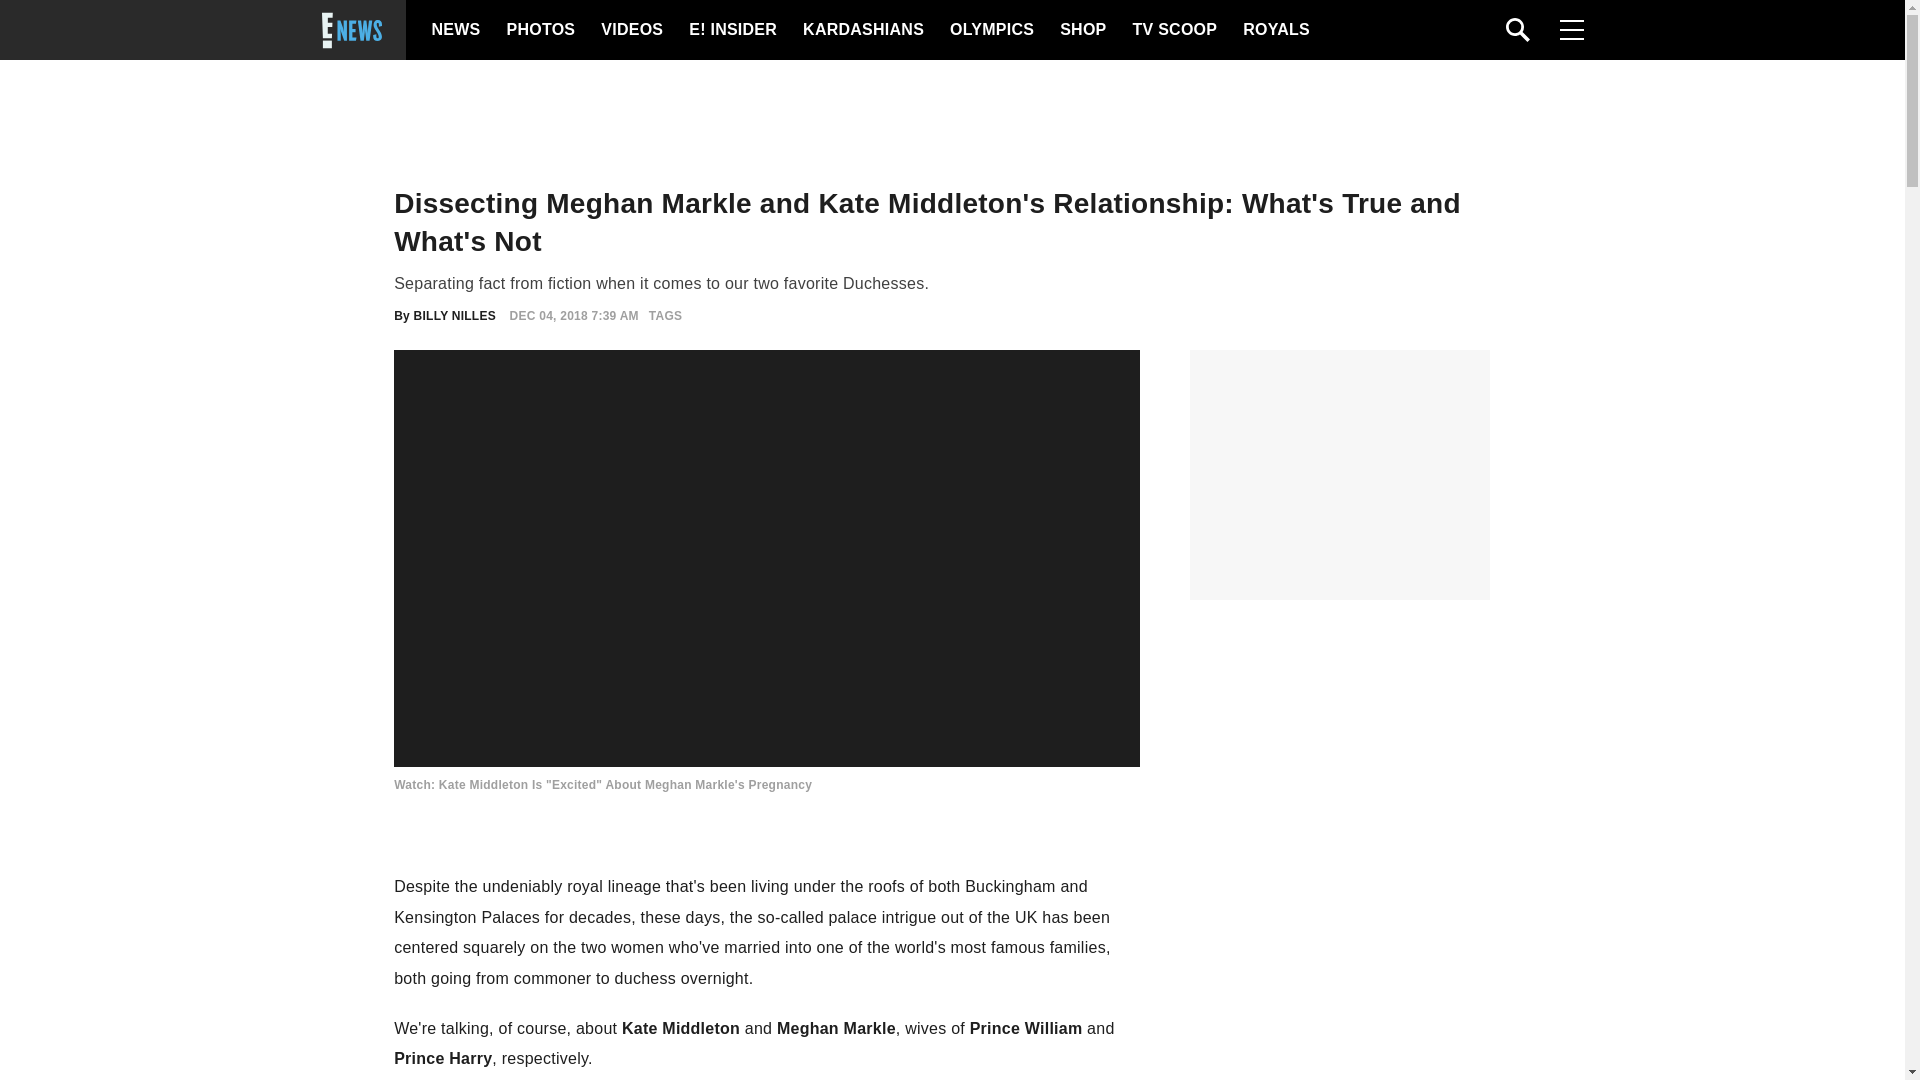  What do you see at coordinates (538, 30) in the screenshot?
I see `PHOTOS` at bounding box center [538, 30].